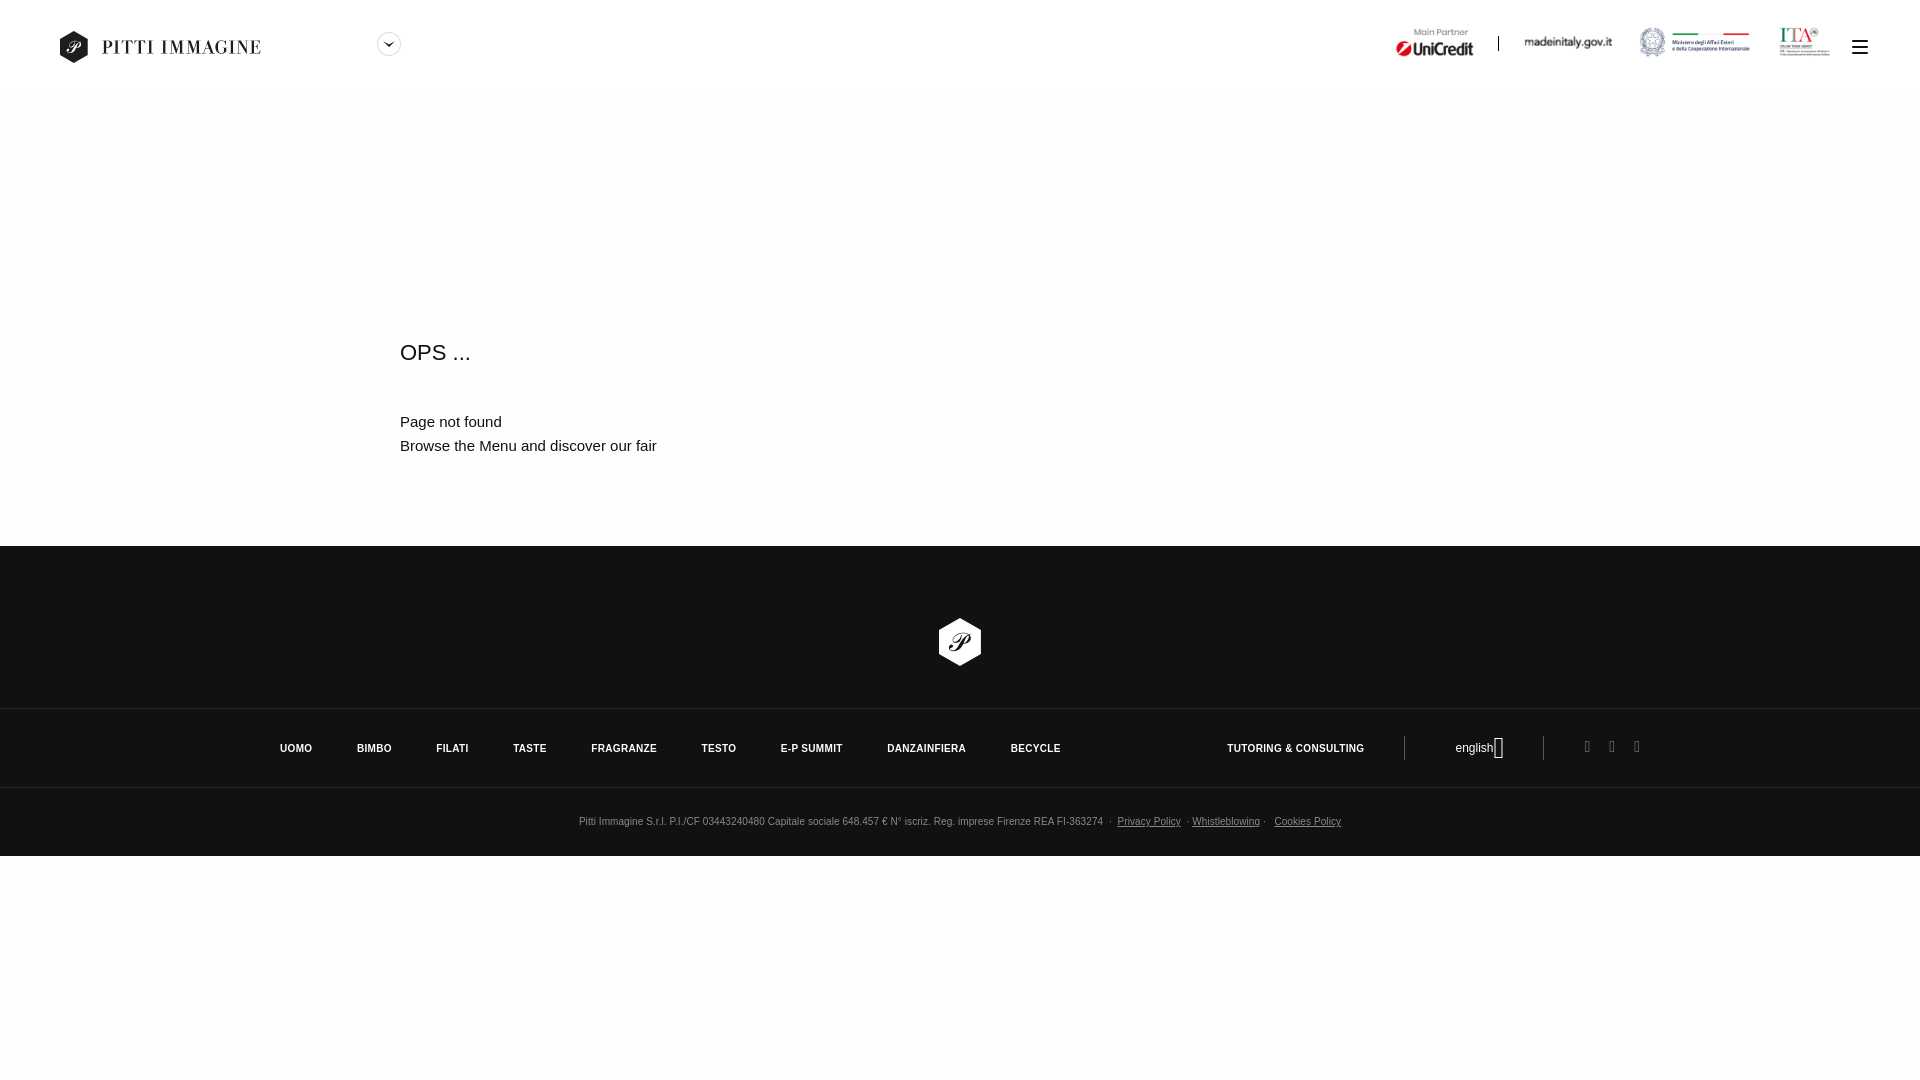  Describe the element at coordinates (1148, 822) in the screenshot. I see `Privacy Policy` at that location.